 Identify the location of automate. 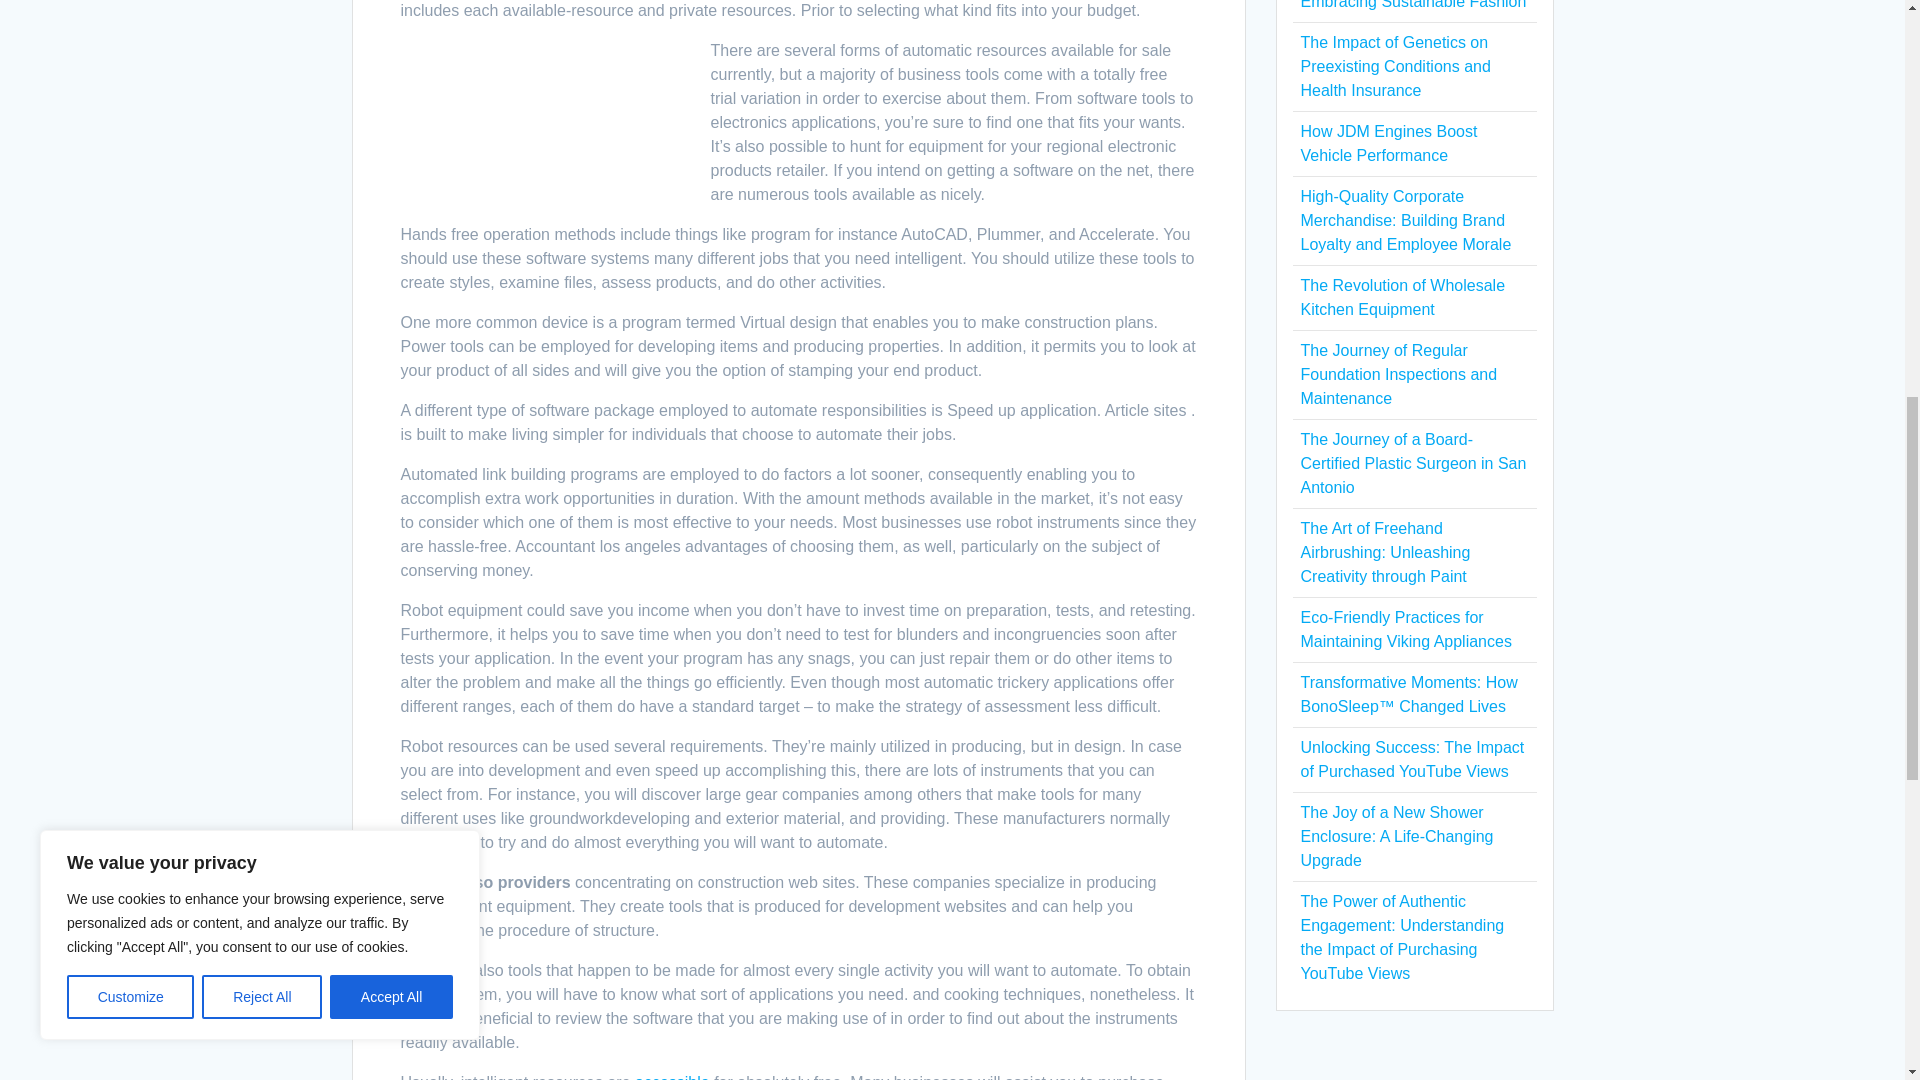
(432, 930).